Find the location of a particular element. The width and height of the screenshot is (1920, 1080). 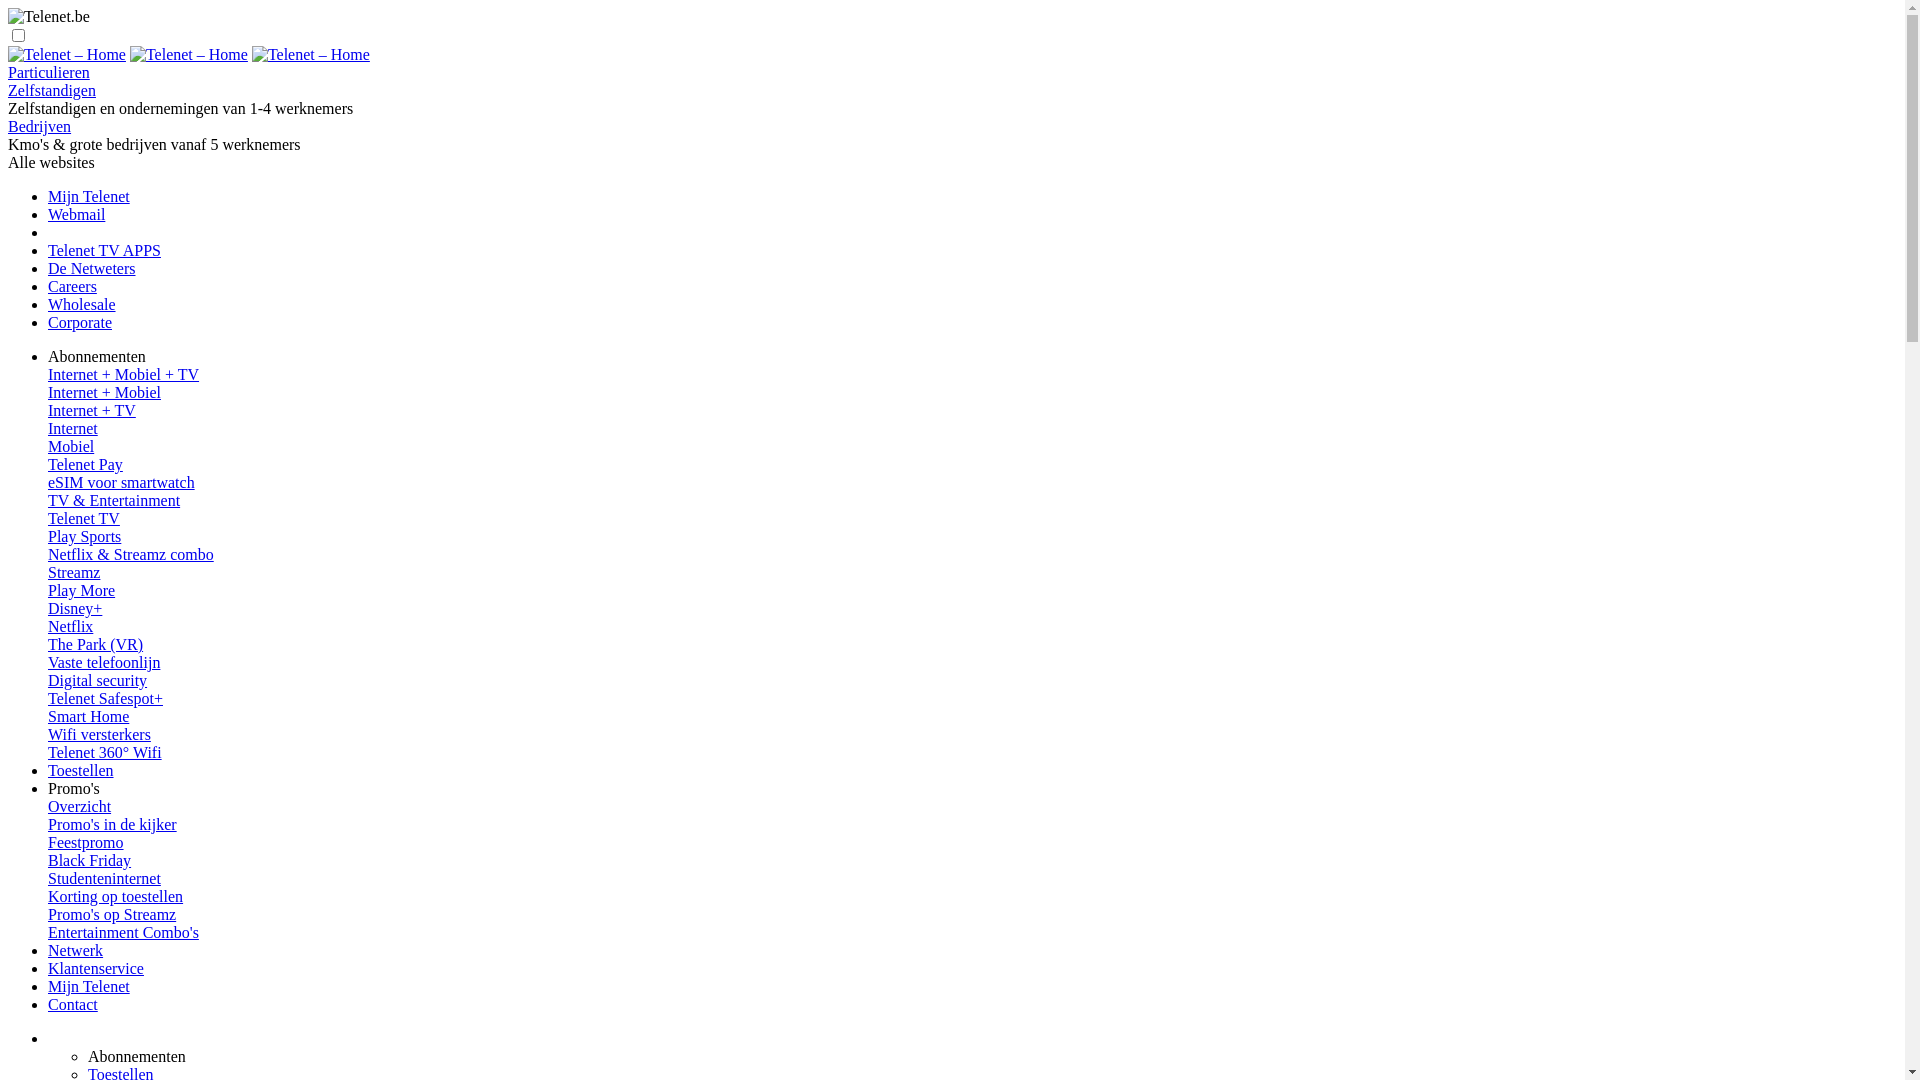

Klantenservice is located at coordinates (96, 968).